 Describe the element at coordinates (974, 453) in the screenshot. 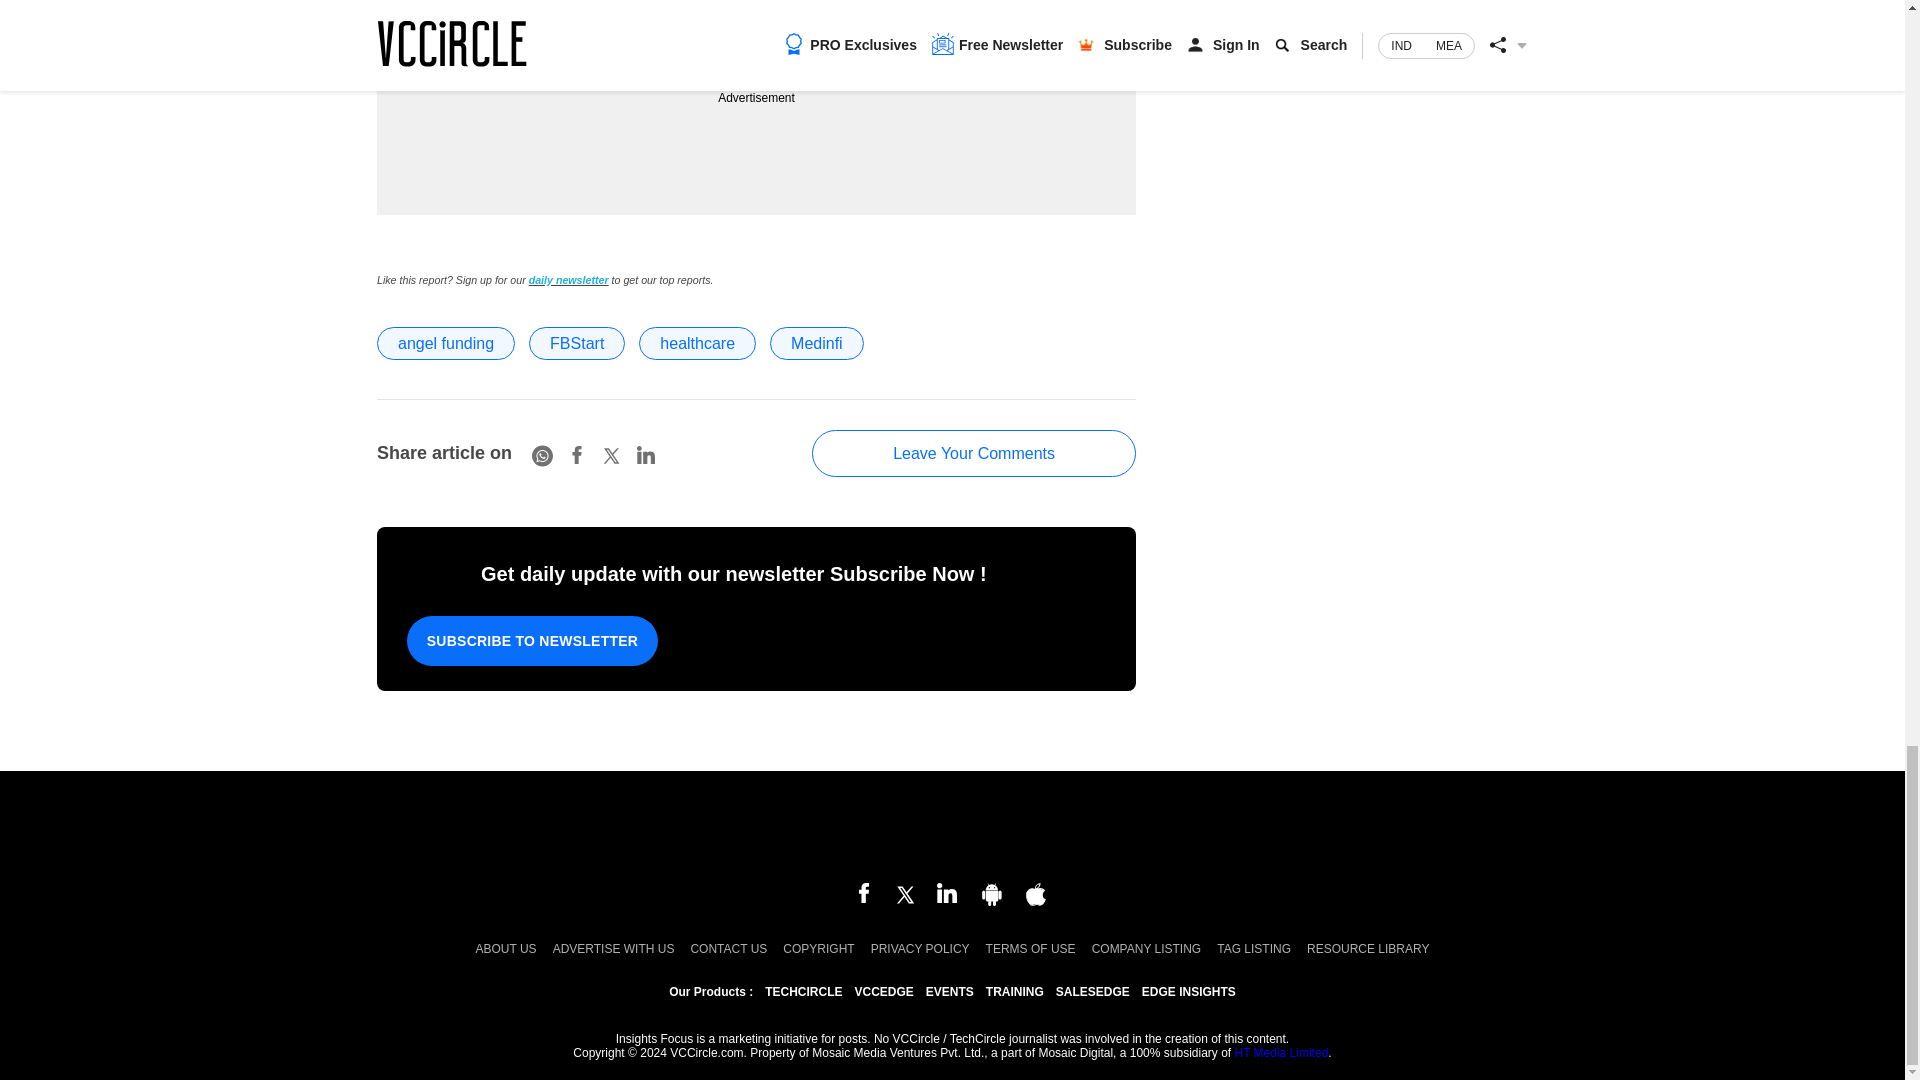

I see `Leave Your Comments` at that location.